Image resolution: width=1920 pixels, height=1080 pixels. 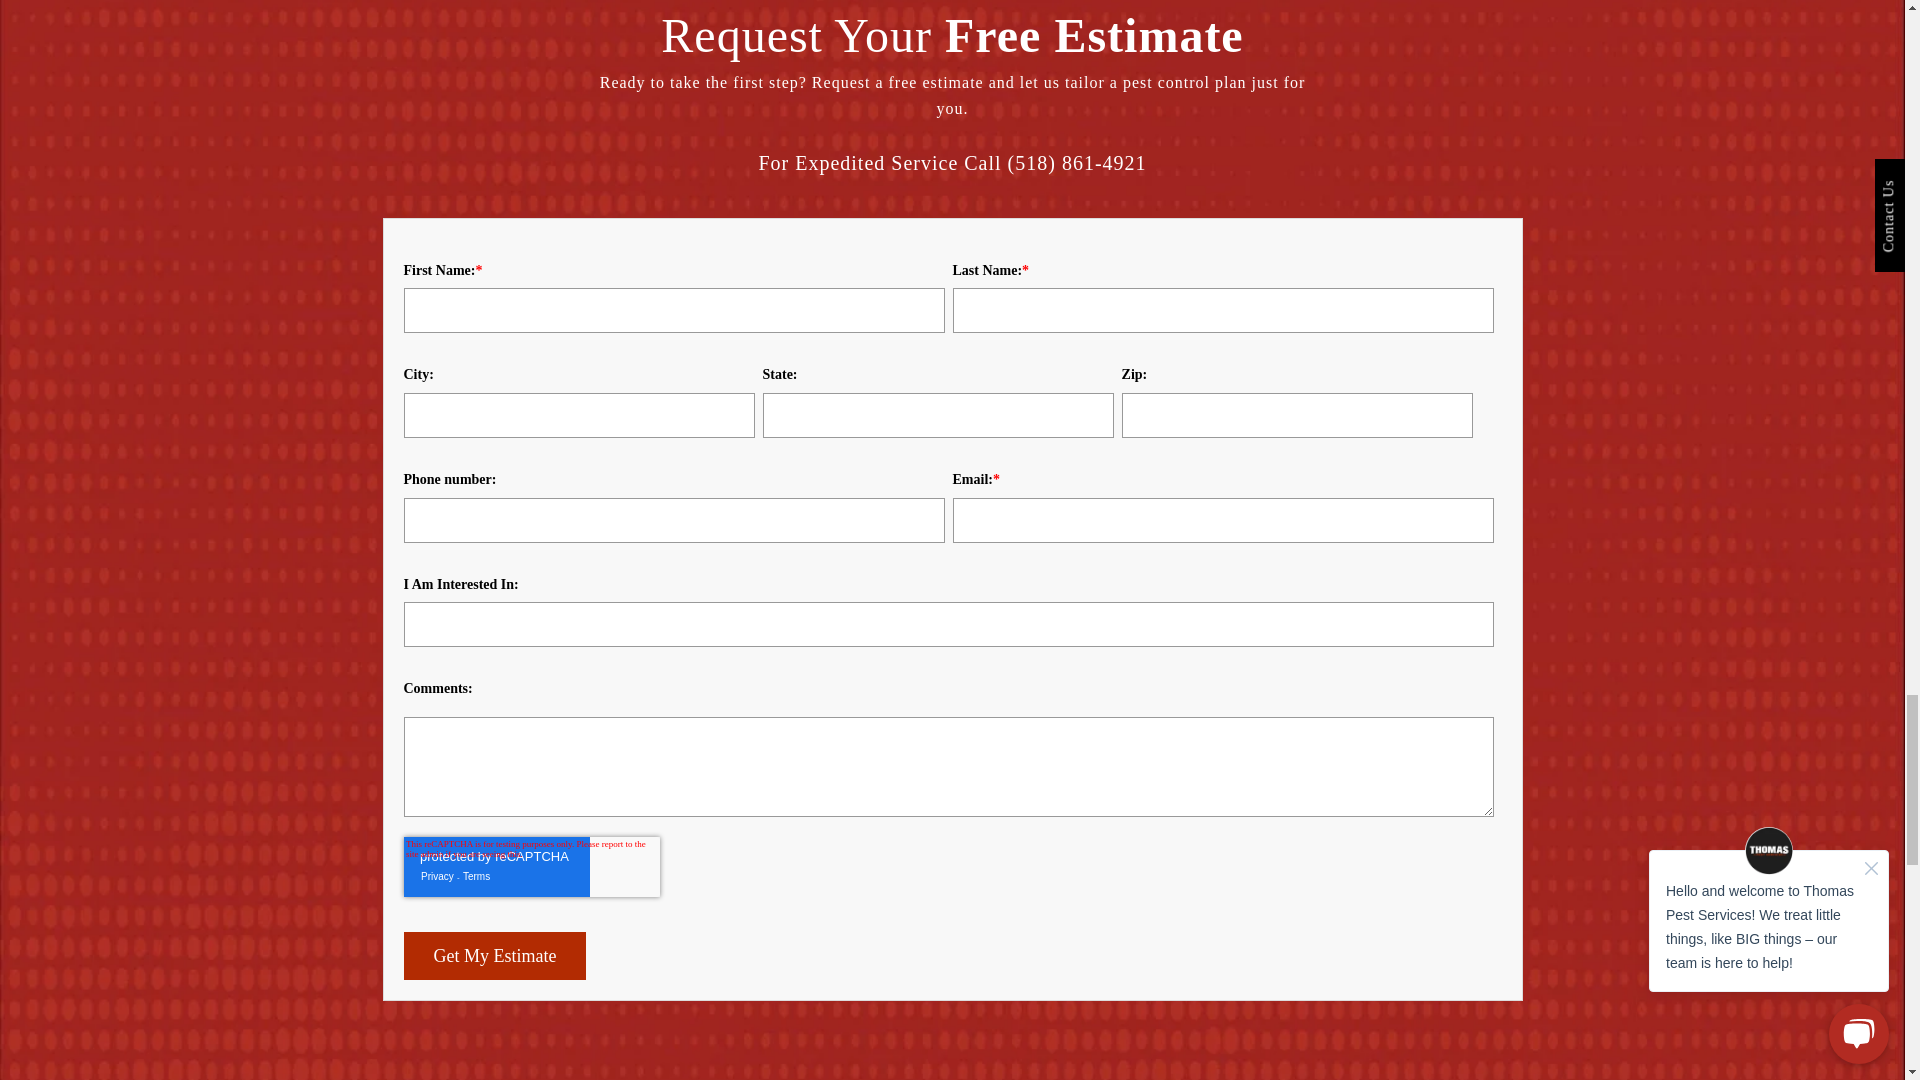 I want to click on Get My Estimate, so click(x=495, y=956).